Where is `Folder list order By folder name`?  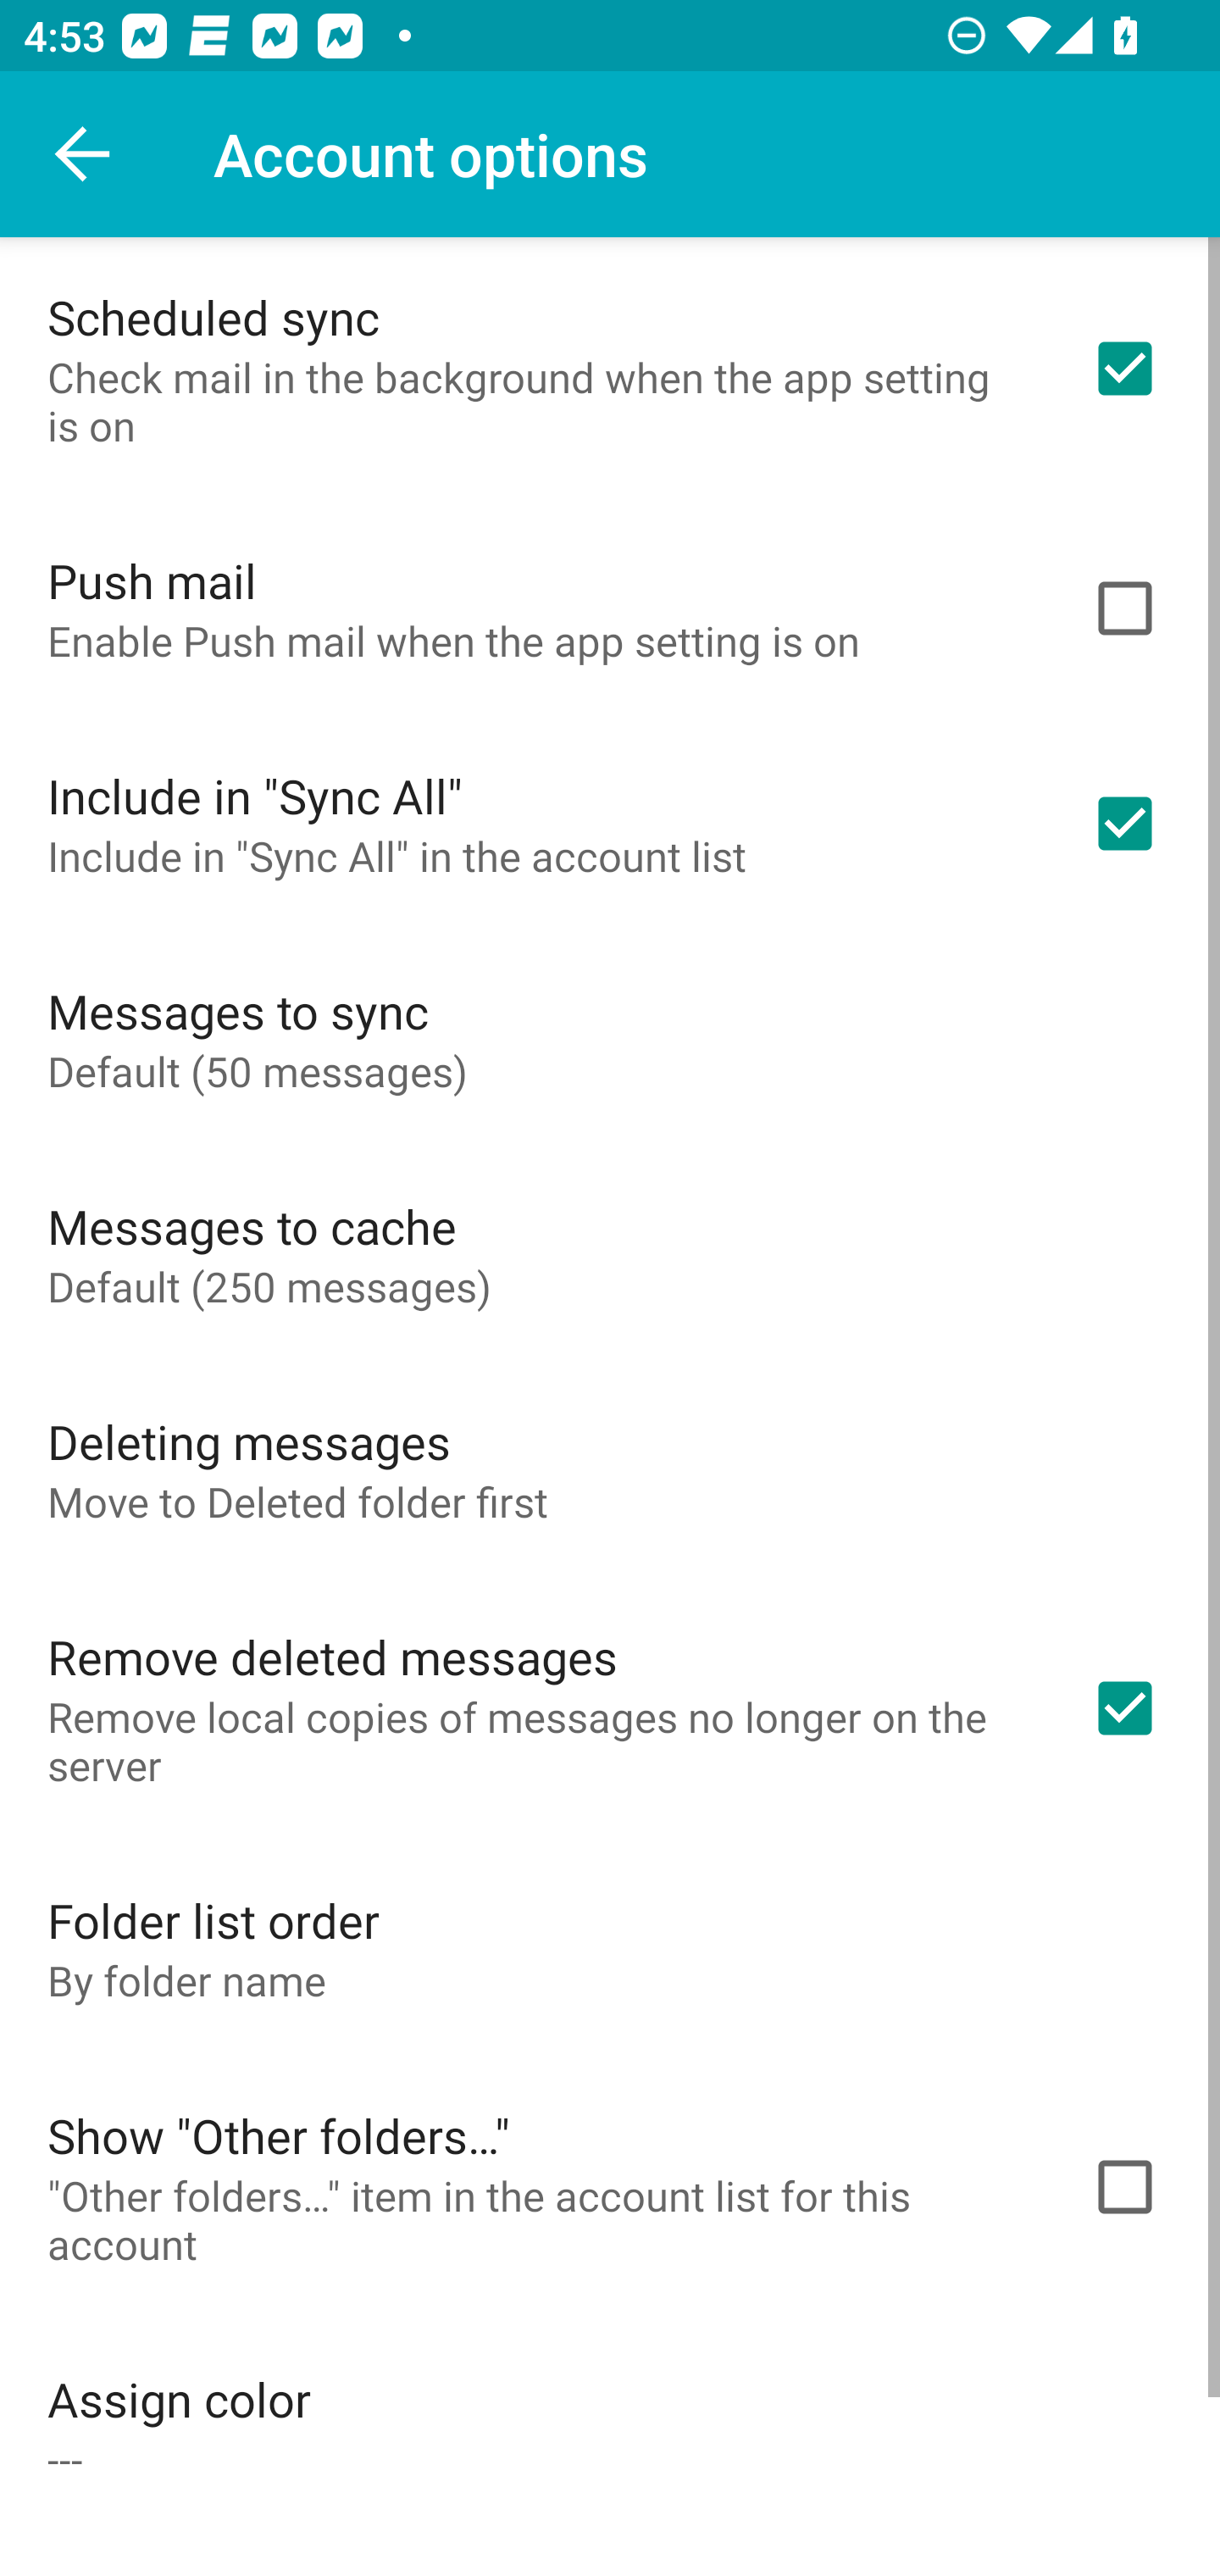 Folder list order By folder name is located at coordinates (610, 1947).